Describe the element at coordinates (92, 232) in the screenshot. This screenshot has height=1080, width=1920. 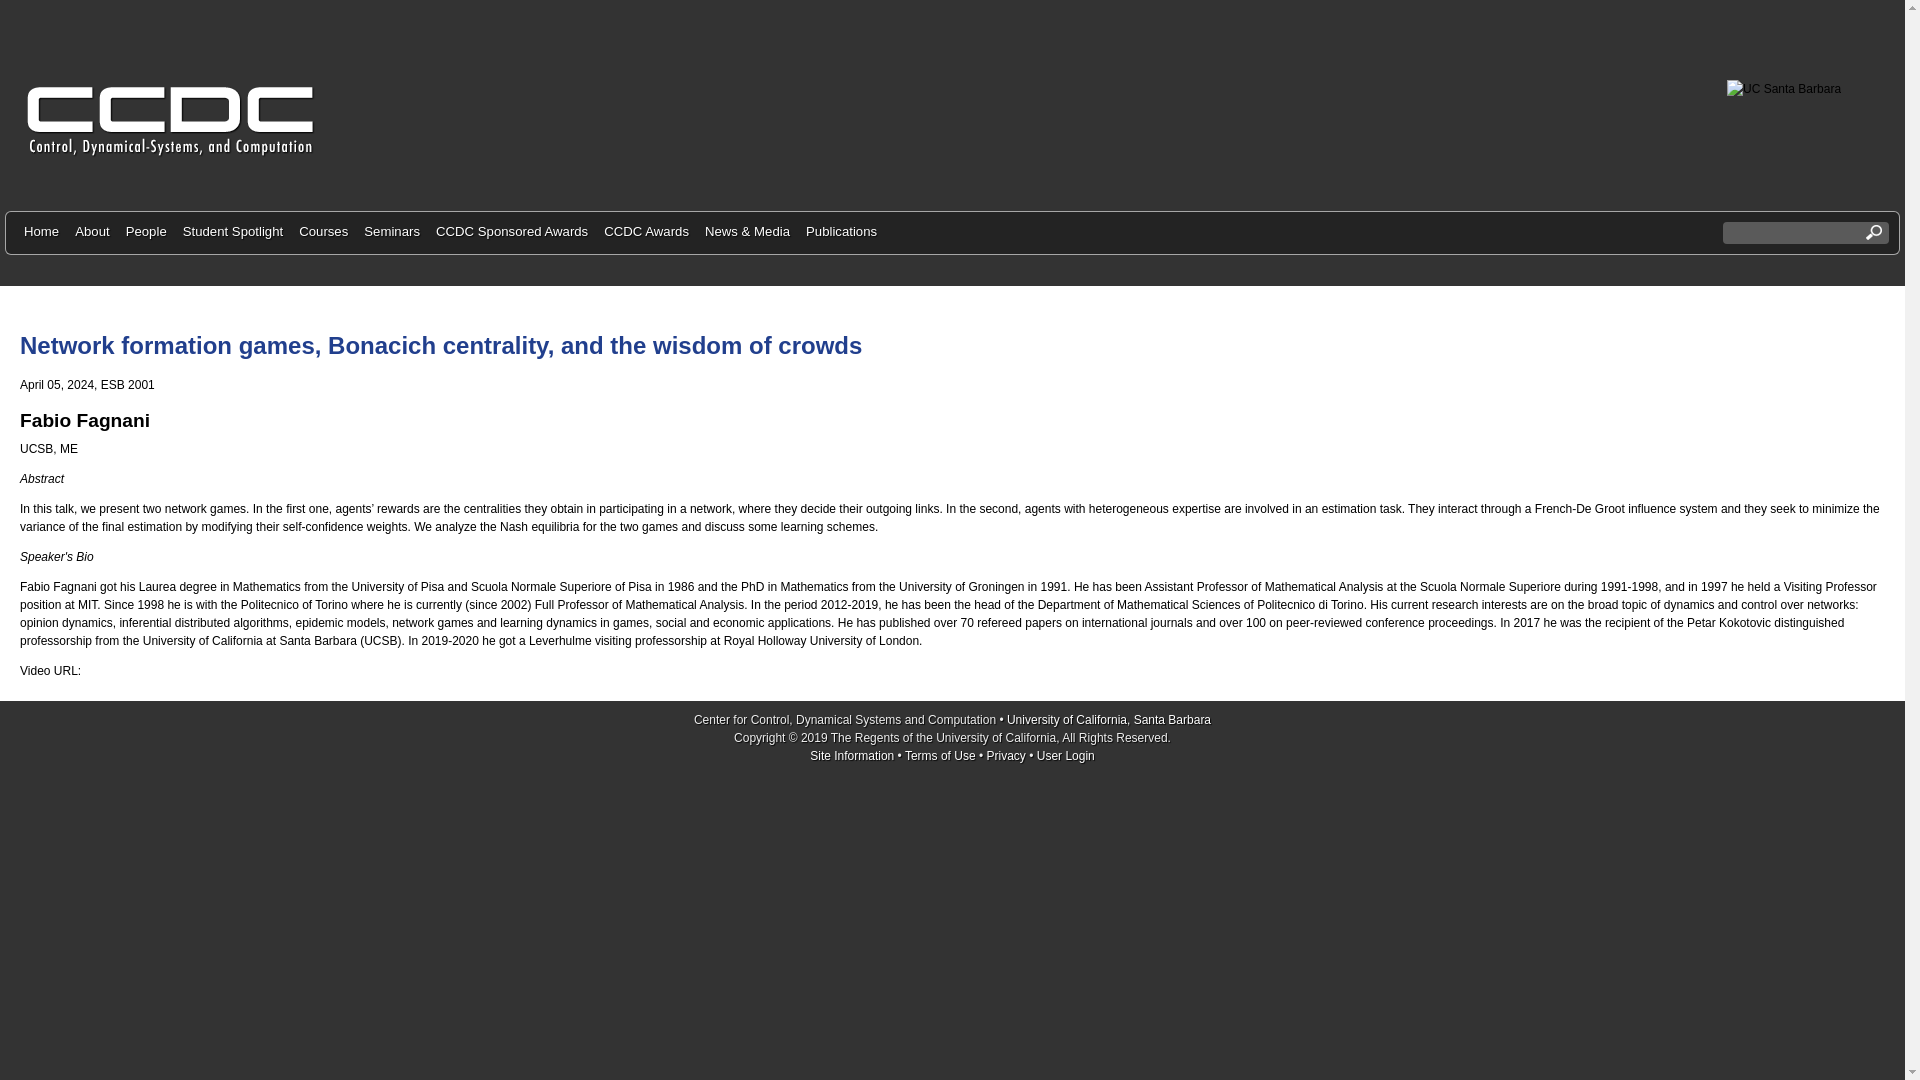
I see `About` at that location.